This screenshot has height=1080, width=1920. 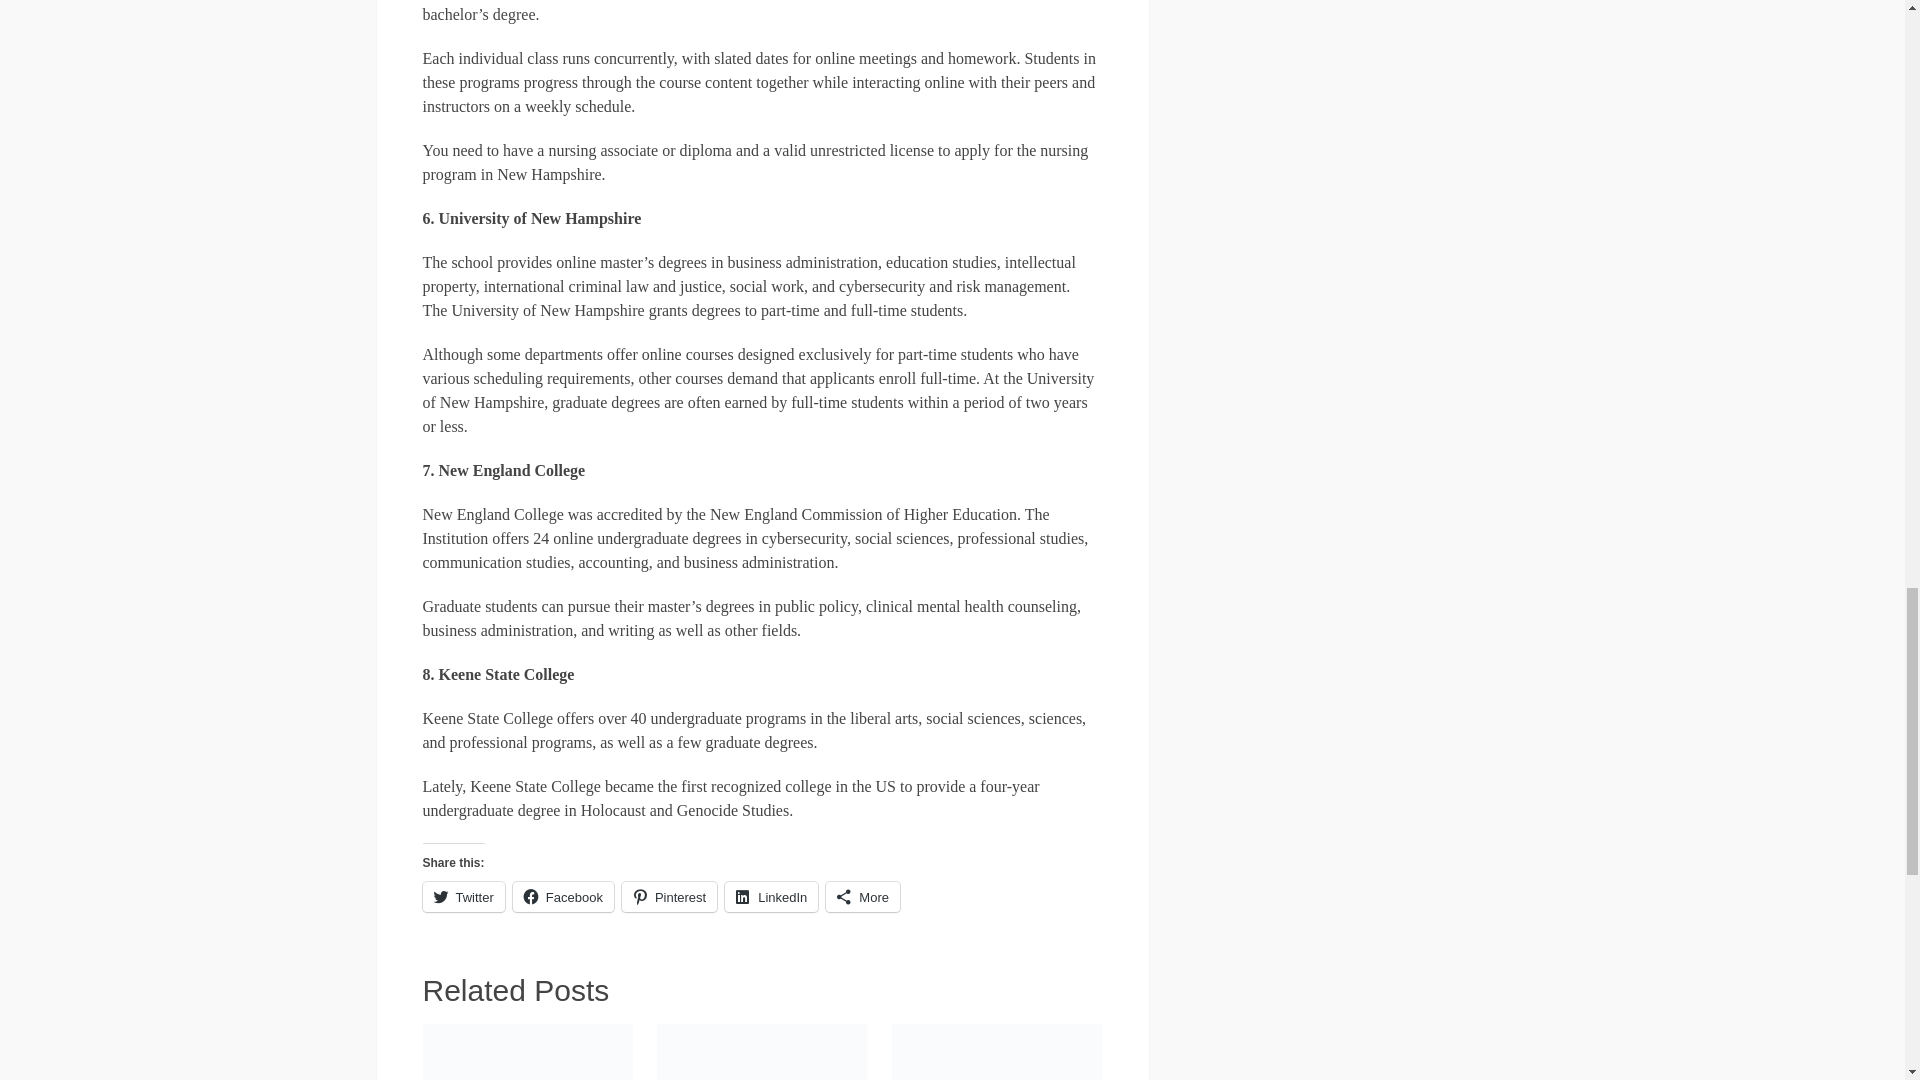 What do you see at coordinates (771, 896) in the screenshot?
I see `LinkedIn` at bounding box center [771, 896].